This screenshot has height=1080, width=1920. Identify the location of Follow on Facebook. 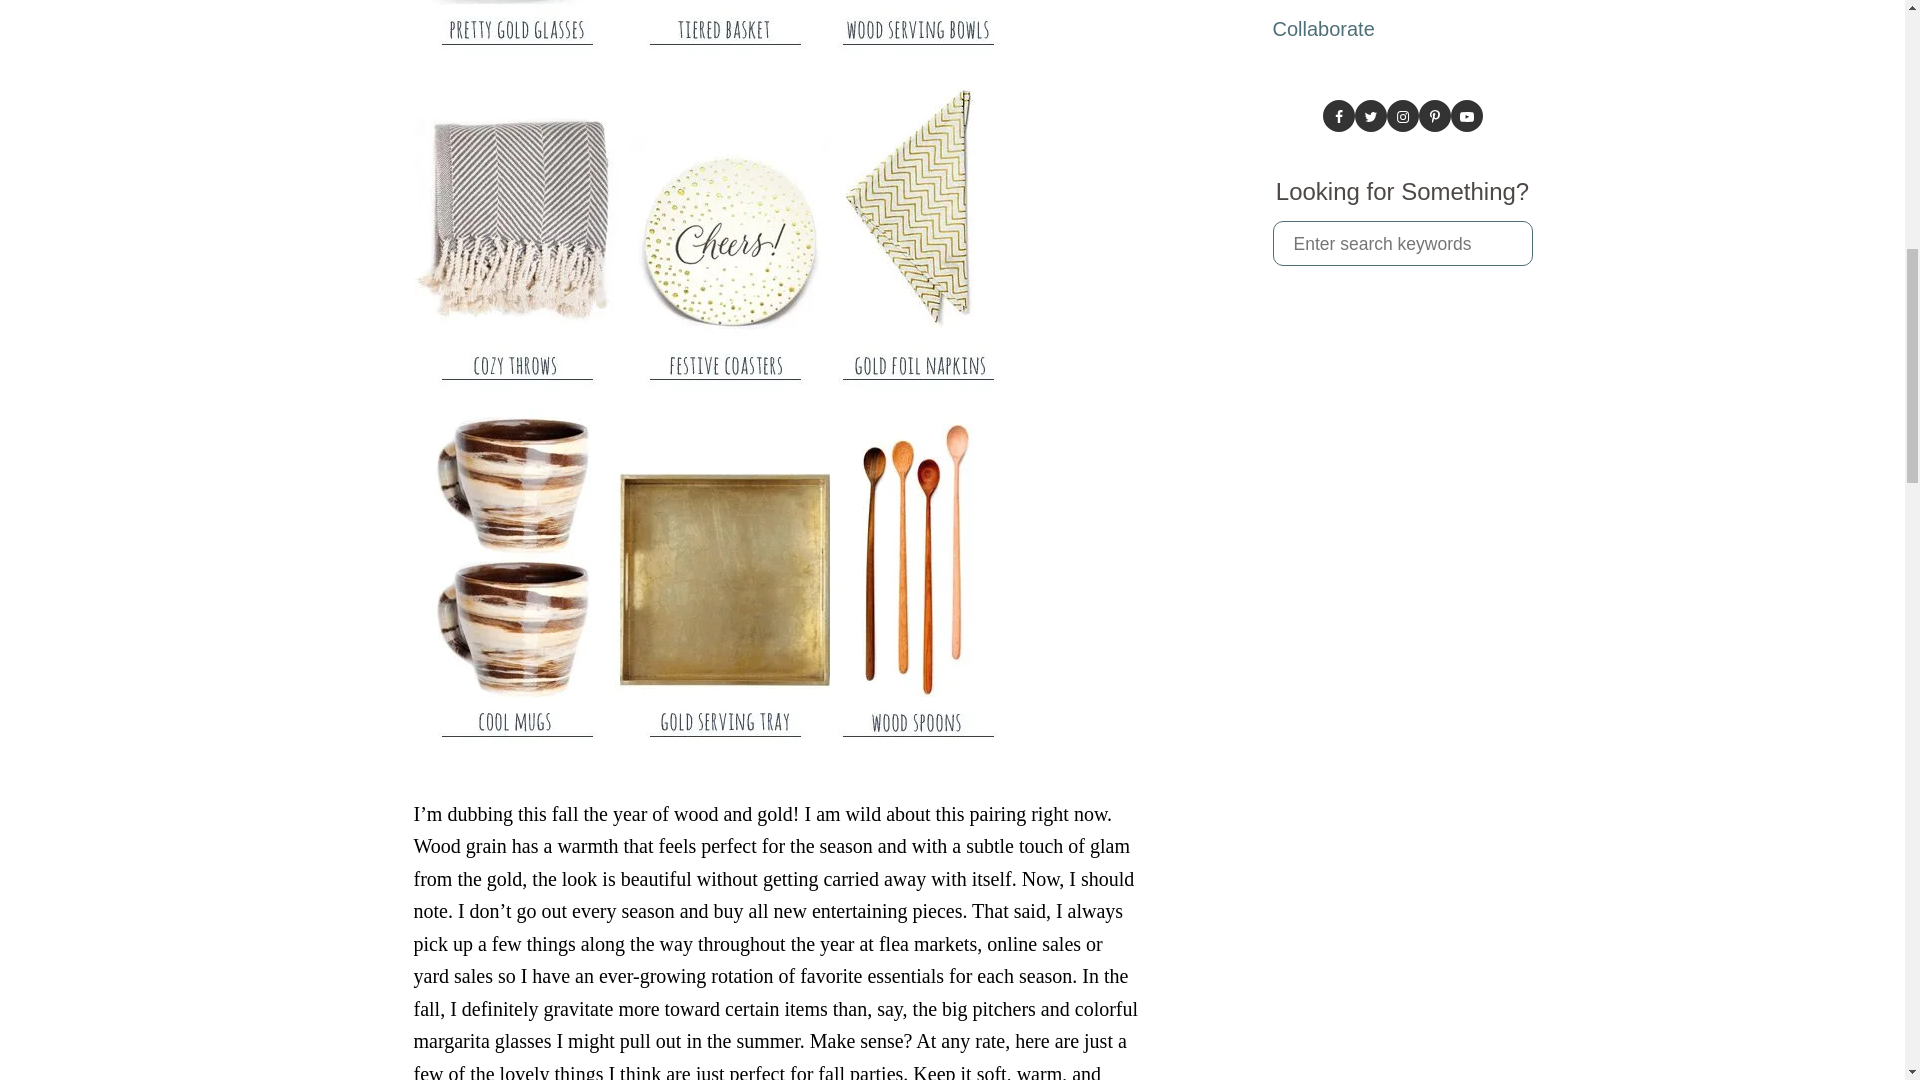
(1338, 116).